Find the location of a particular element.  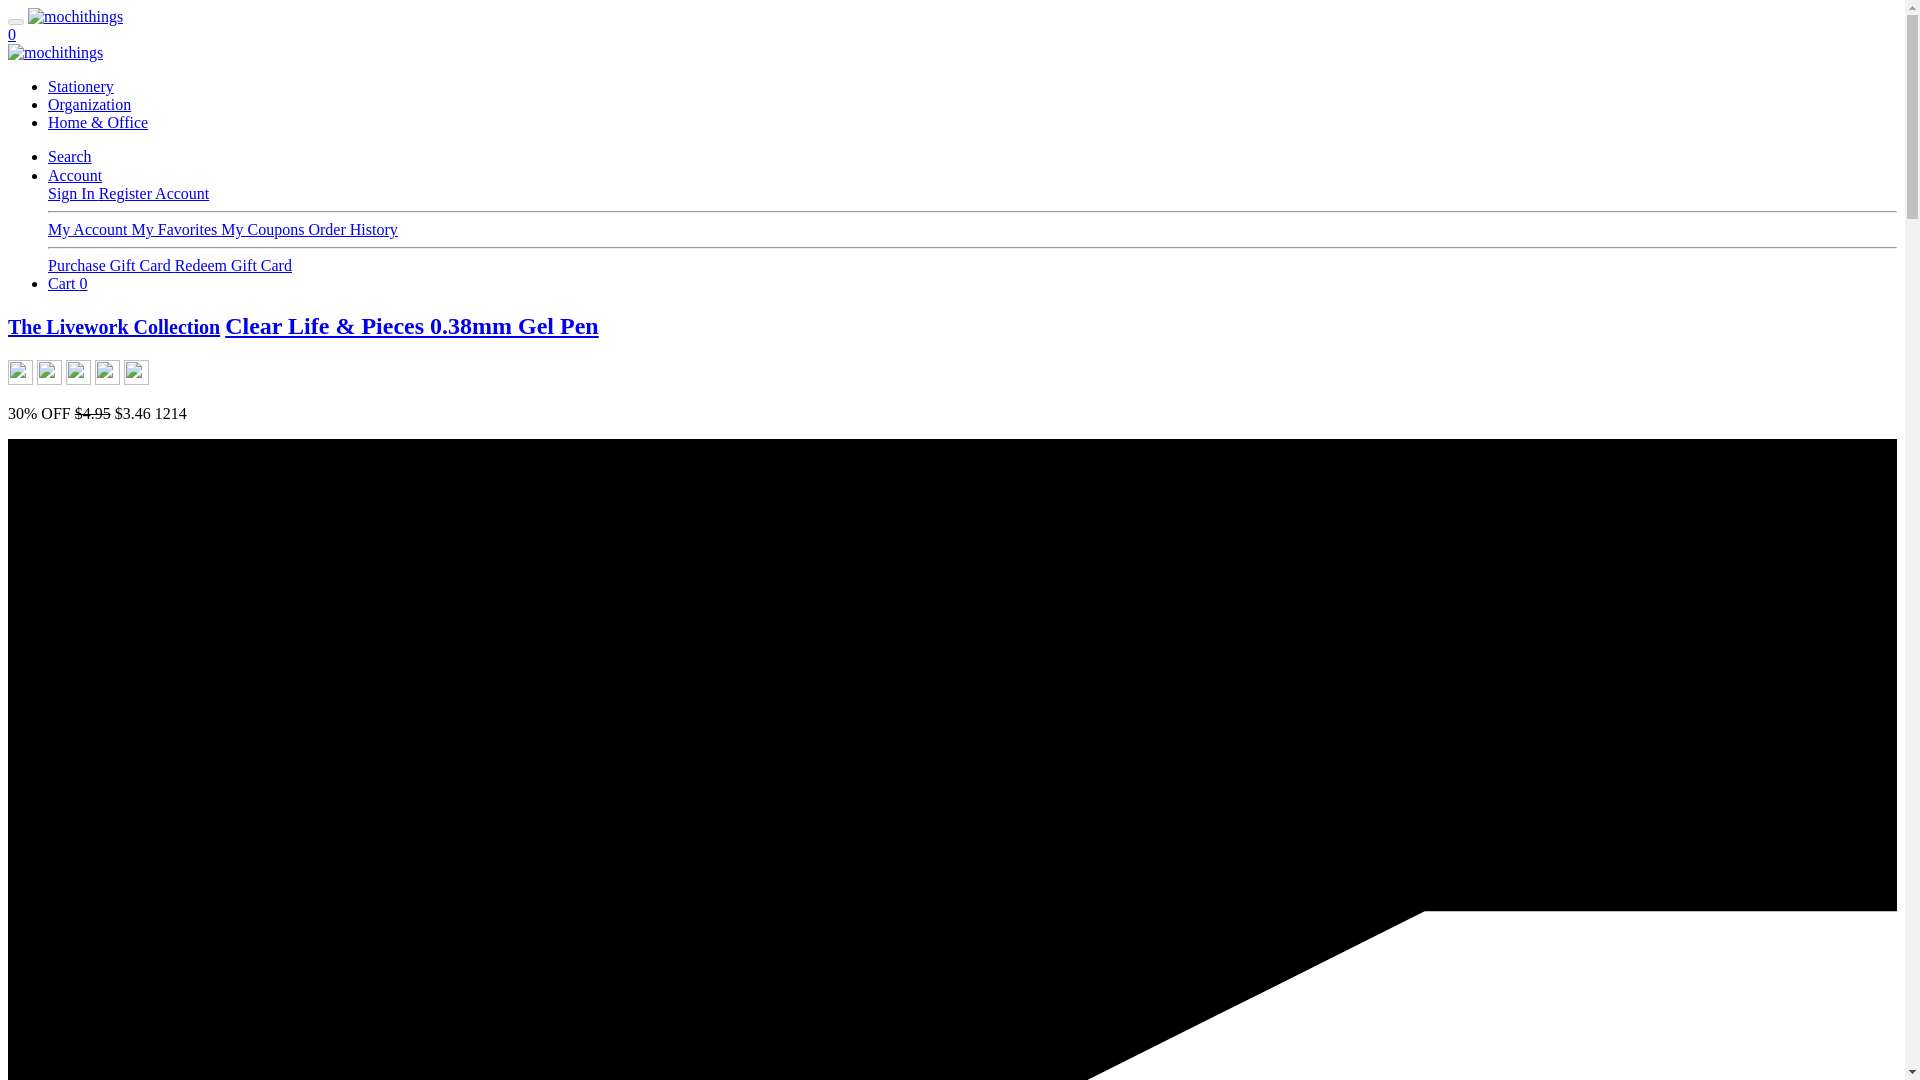

My Account is located at coordinates (90, 229).